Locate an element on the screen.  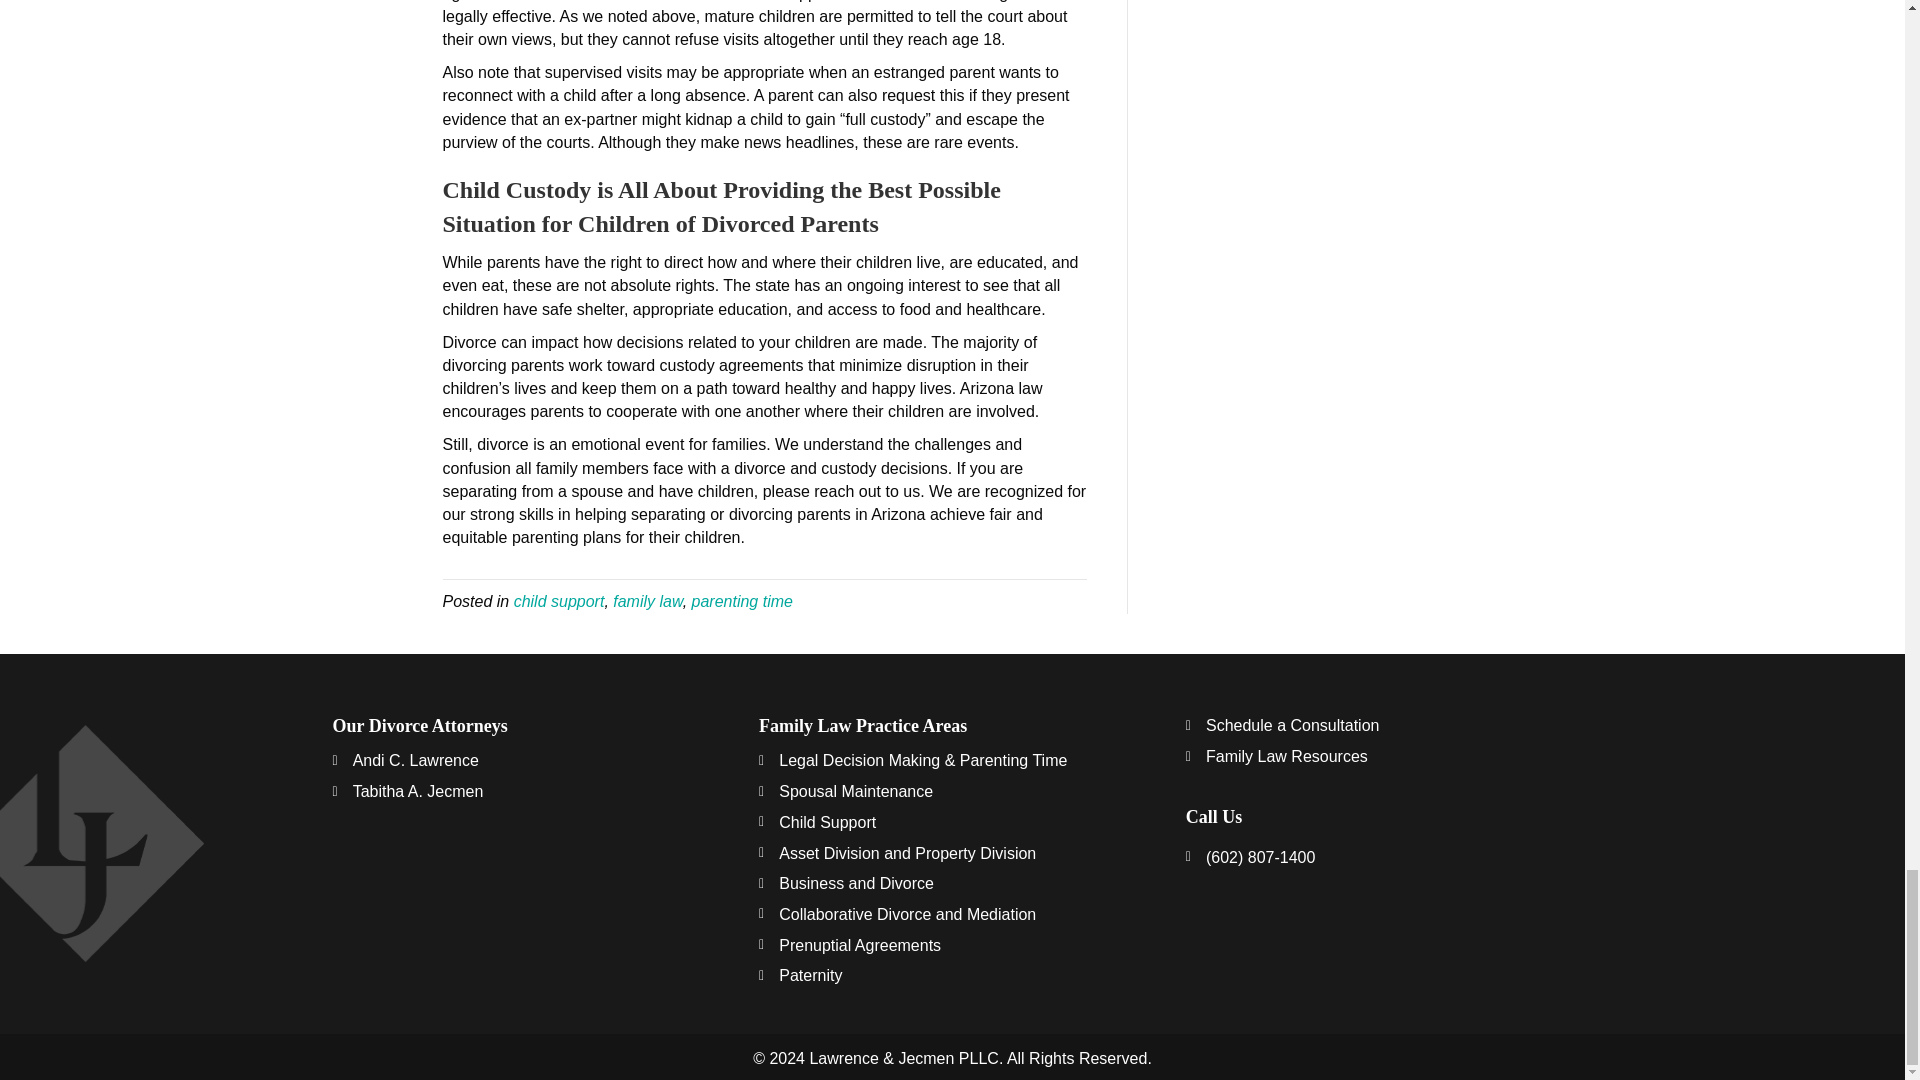
Asset Division and Property Division is located at coordinates (908, 854).